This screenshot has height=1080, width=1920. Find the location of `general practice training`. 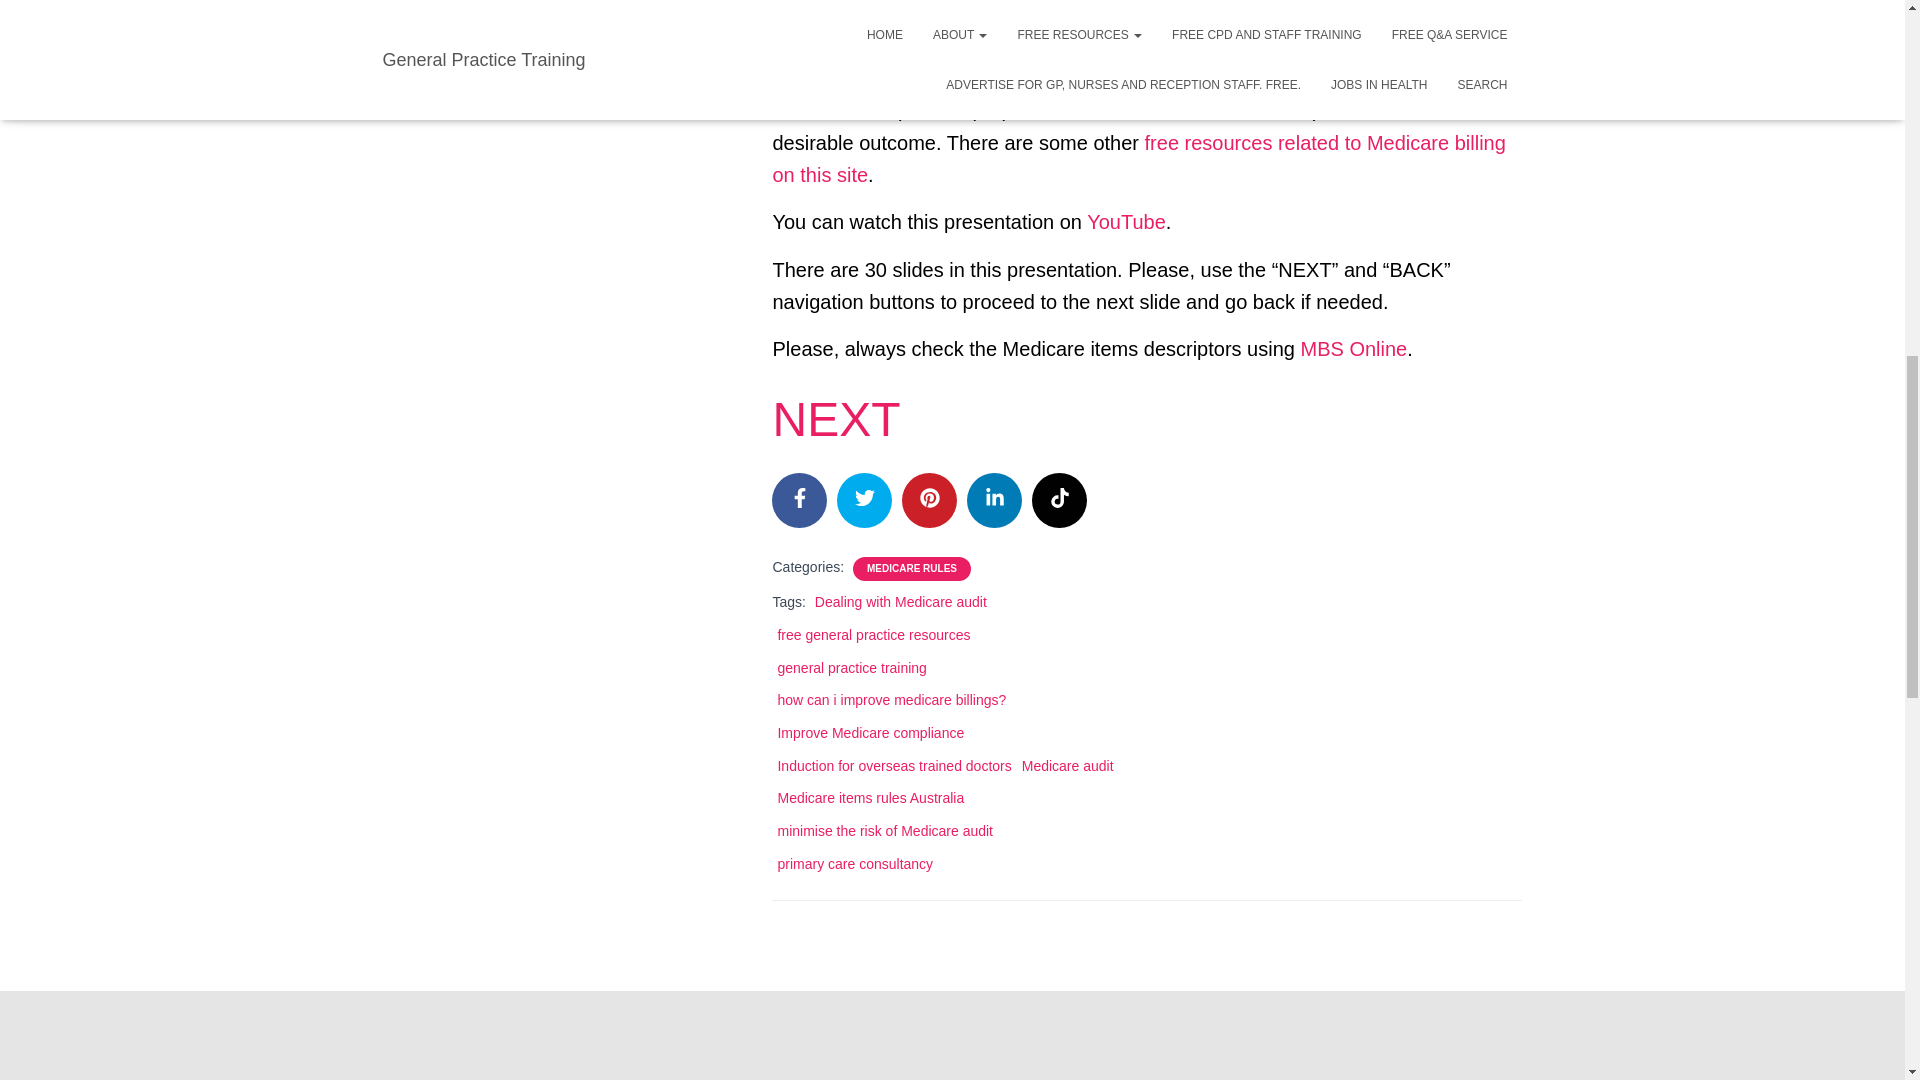

general practice training is located at coordinates (851, 668).